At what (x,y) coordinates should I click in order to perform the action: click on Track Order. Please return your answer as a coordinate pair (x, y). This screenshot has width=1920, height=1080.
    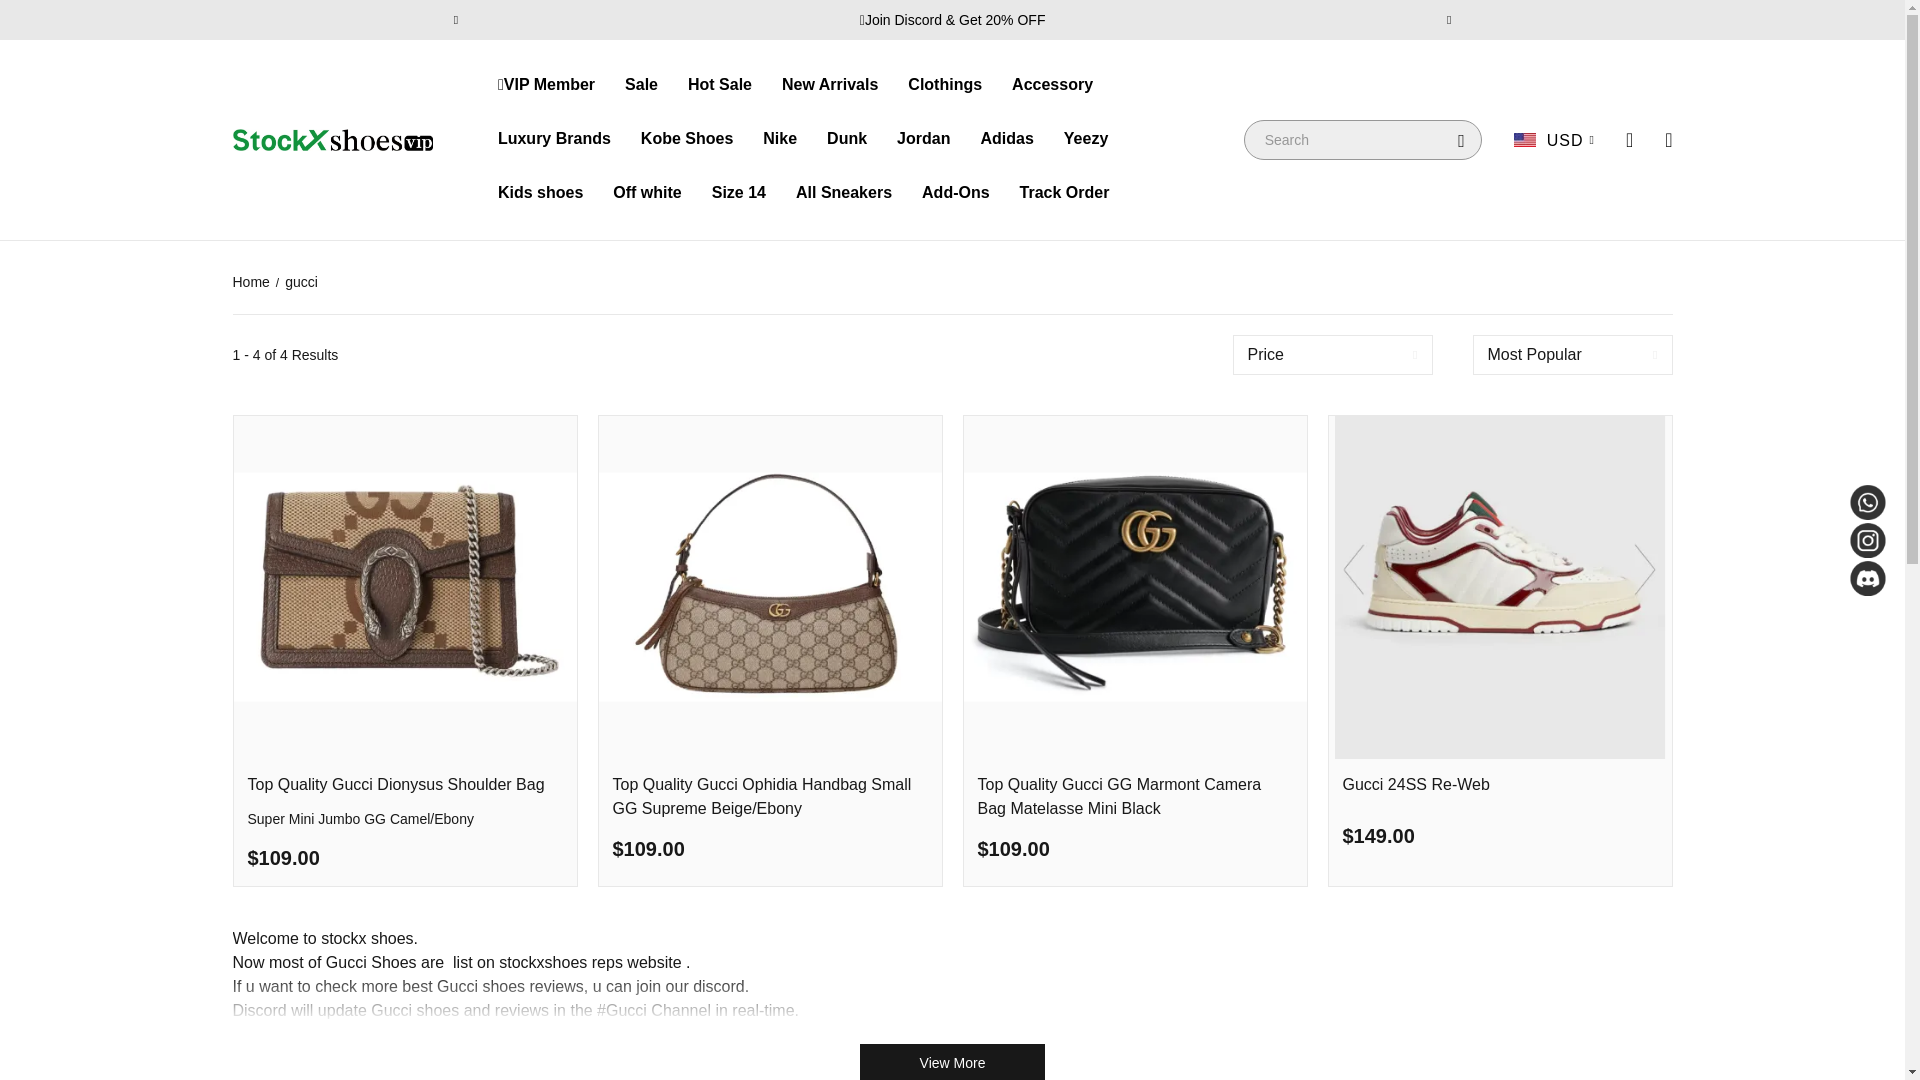
    Looking at the image, I should click on (1064, 193).